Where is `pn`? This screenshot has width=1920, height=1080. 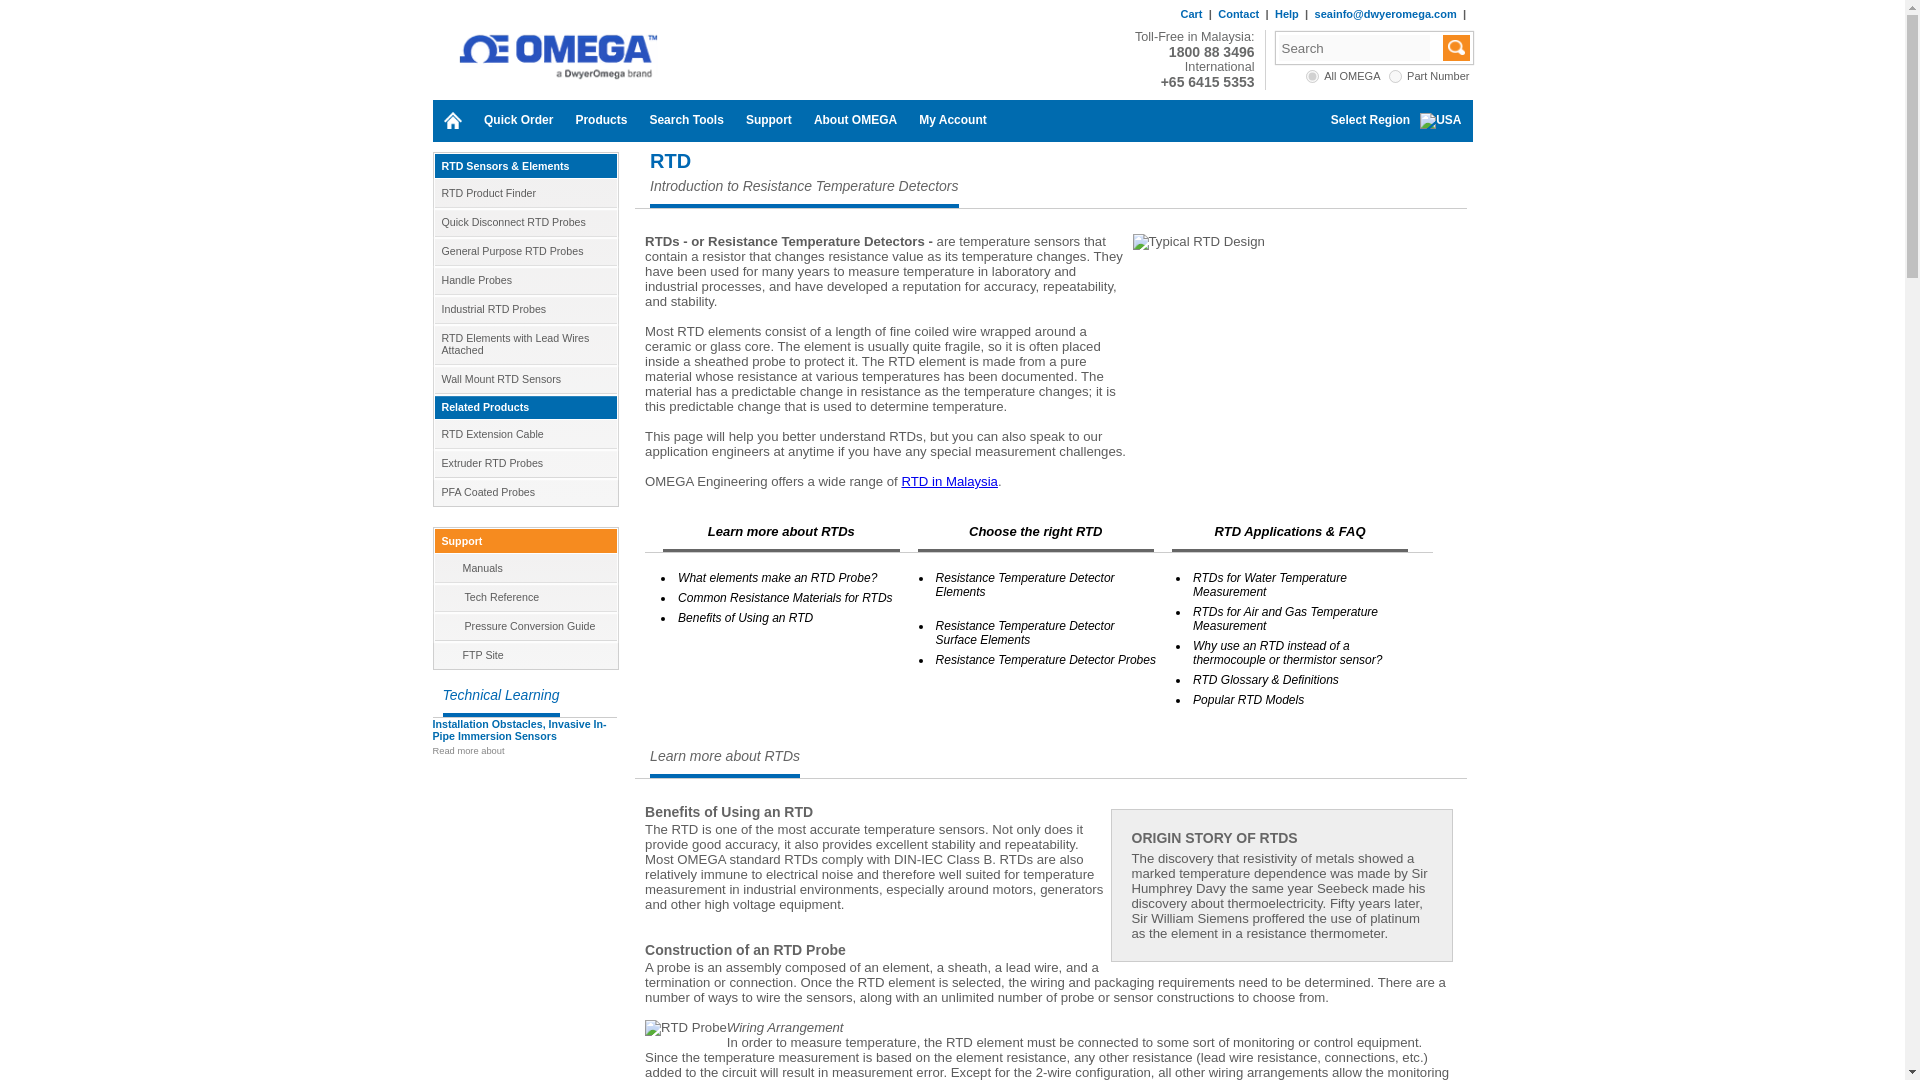
pn is located at coordinates (1394, 76).